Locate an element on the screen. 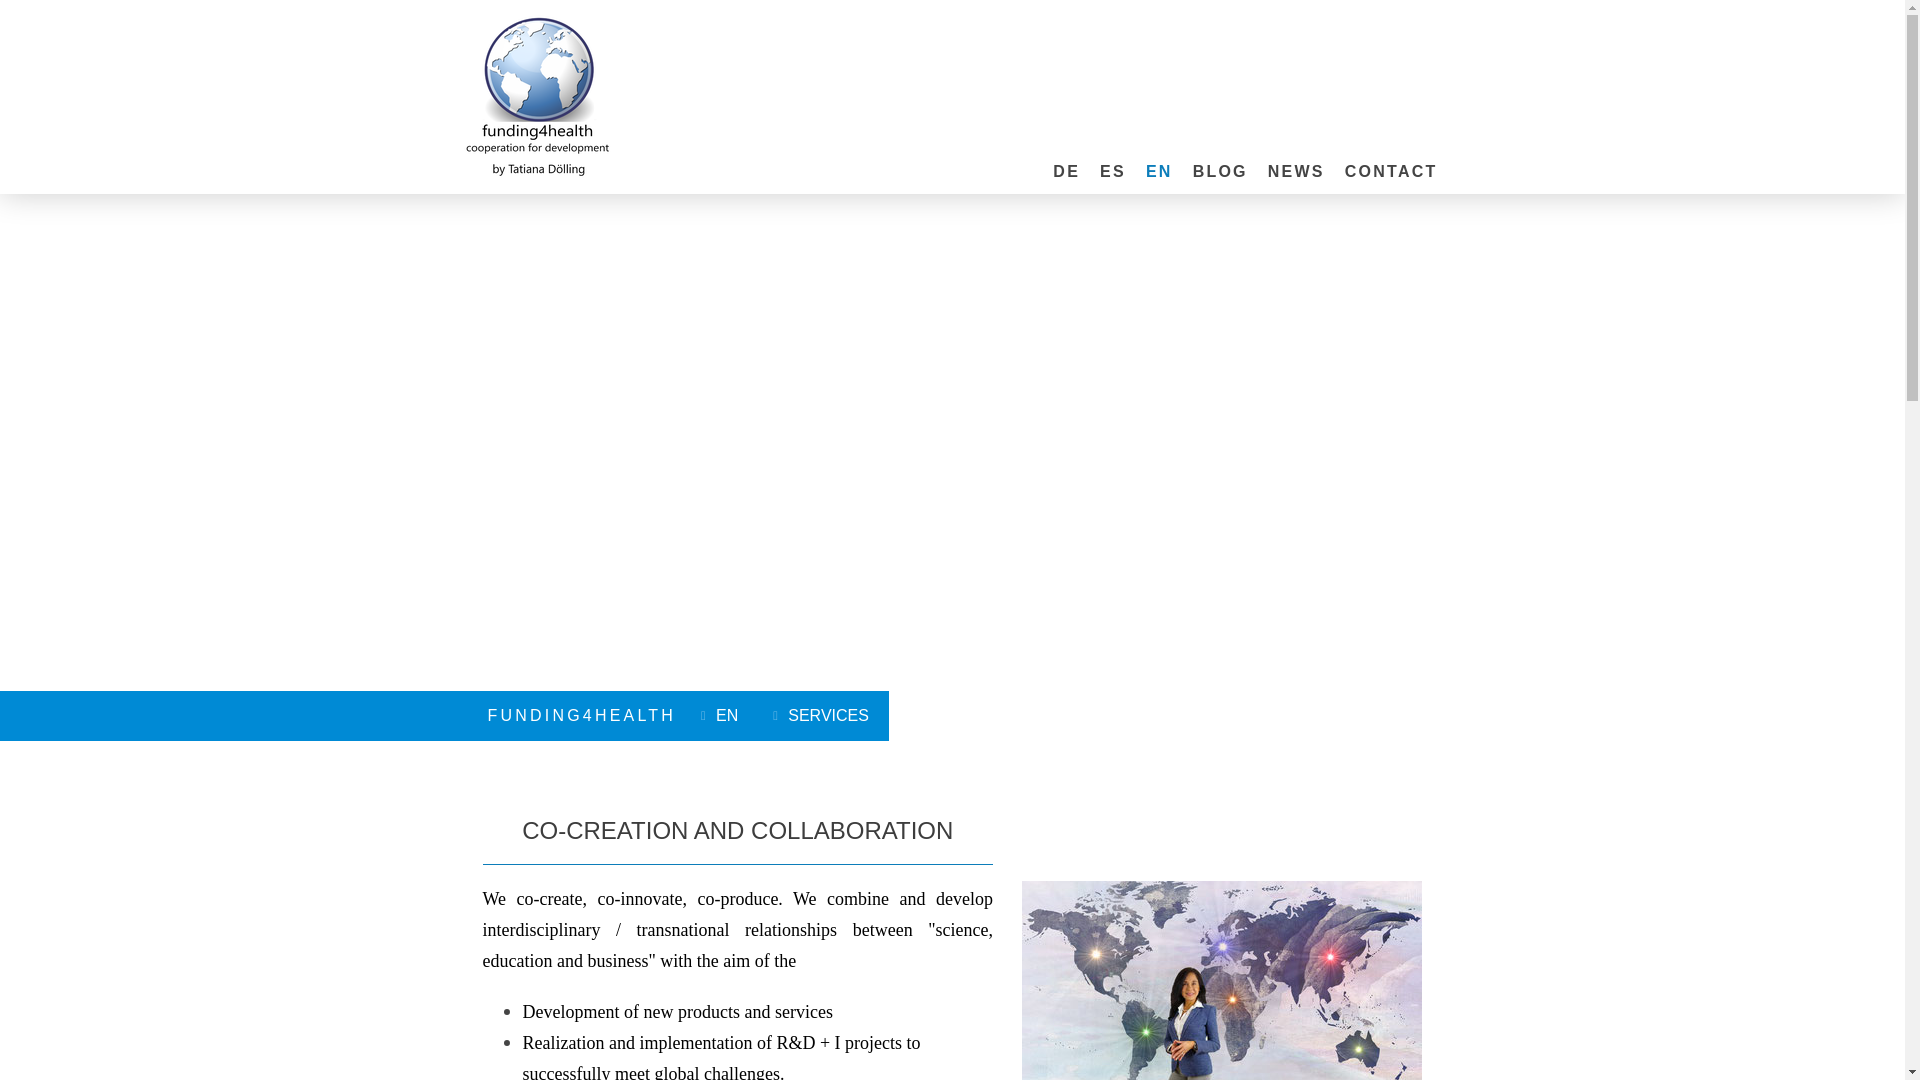  FUNDING4HEALTH is located at coordinates (582, 715).